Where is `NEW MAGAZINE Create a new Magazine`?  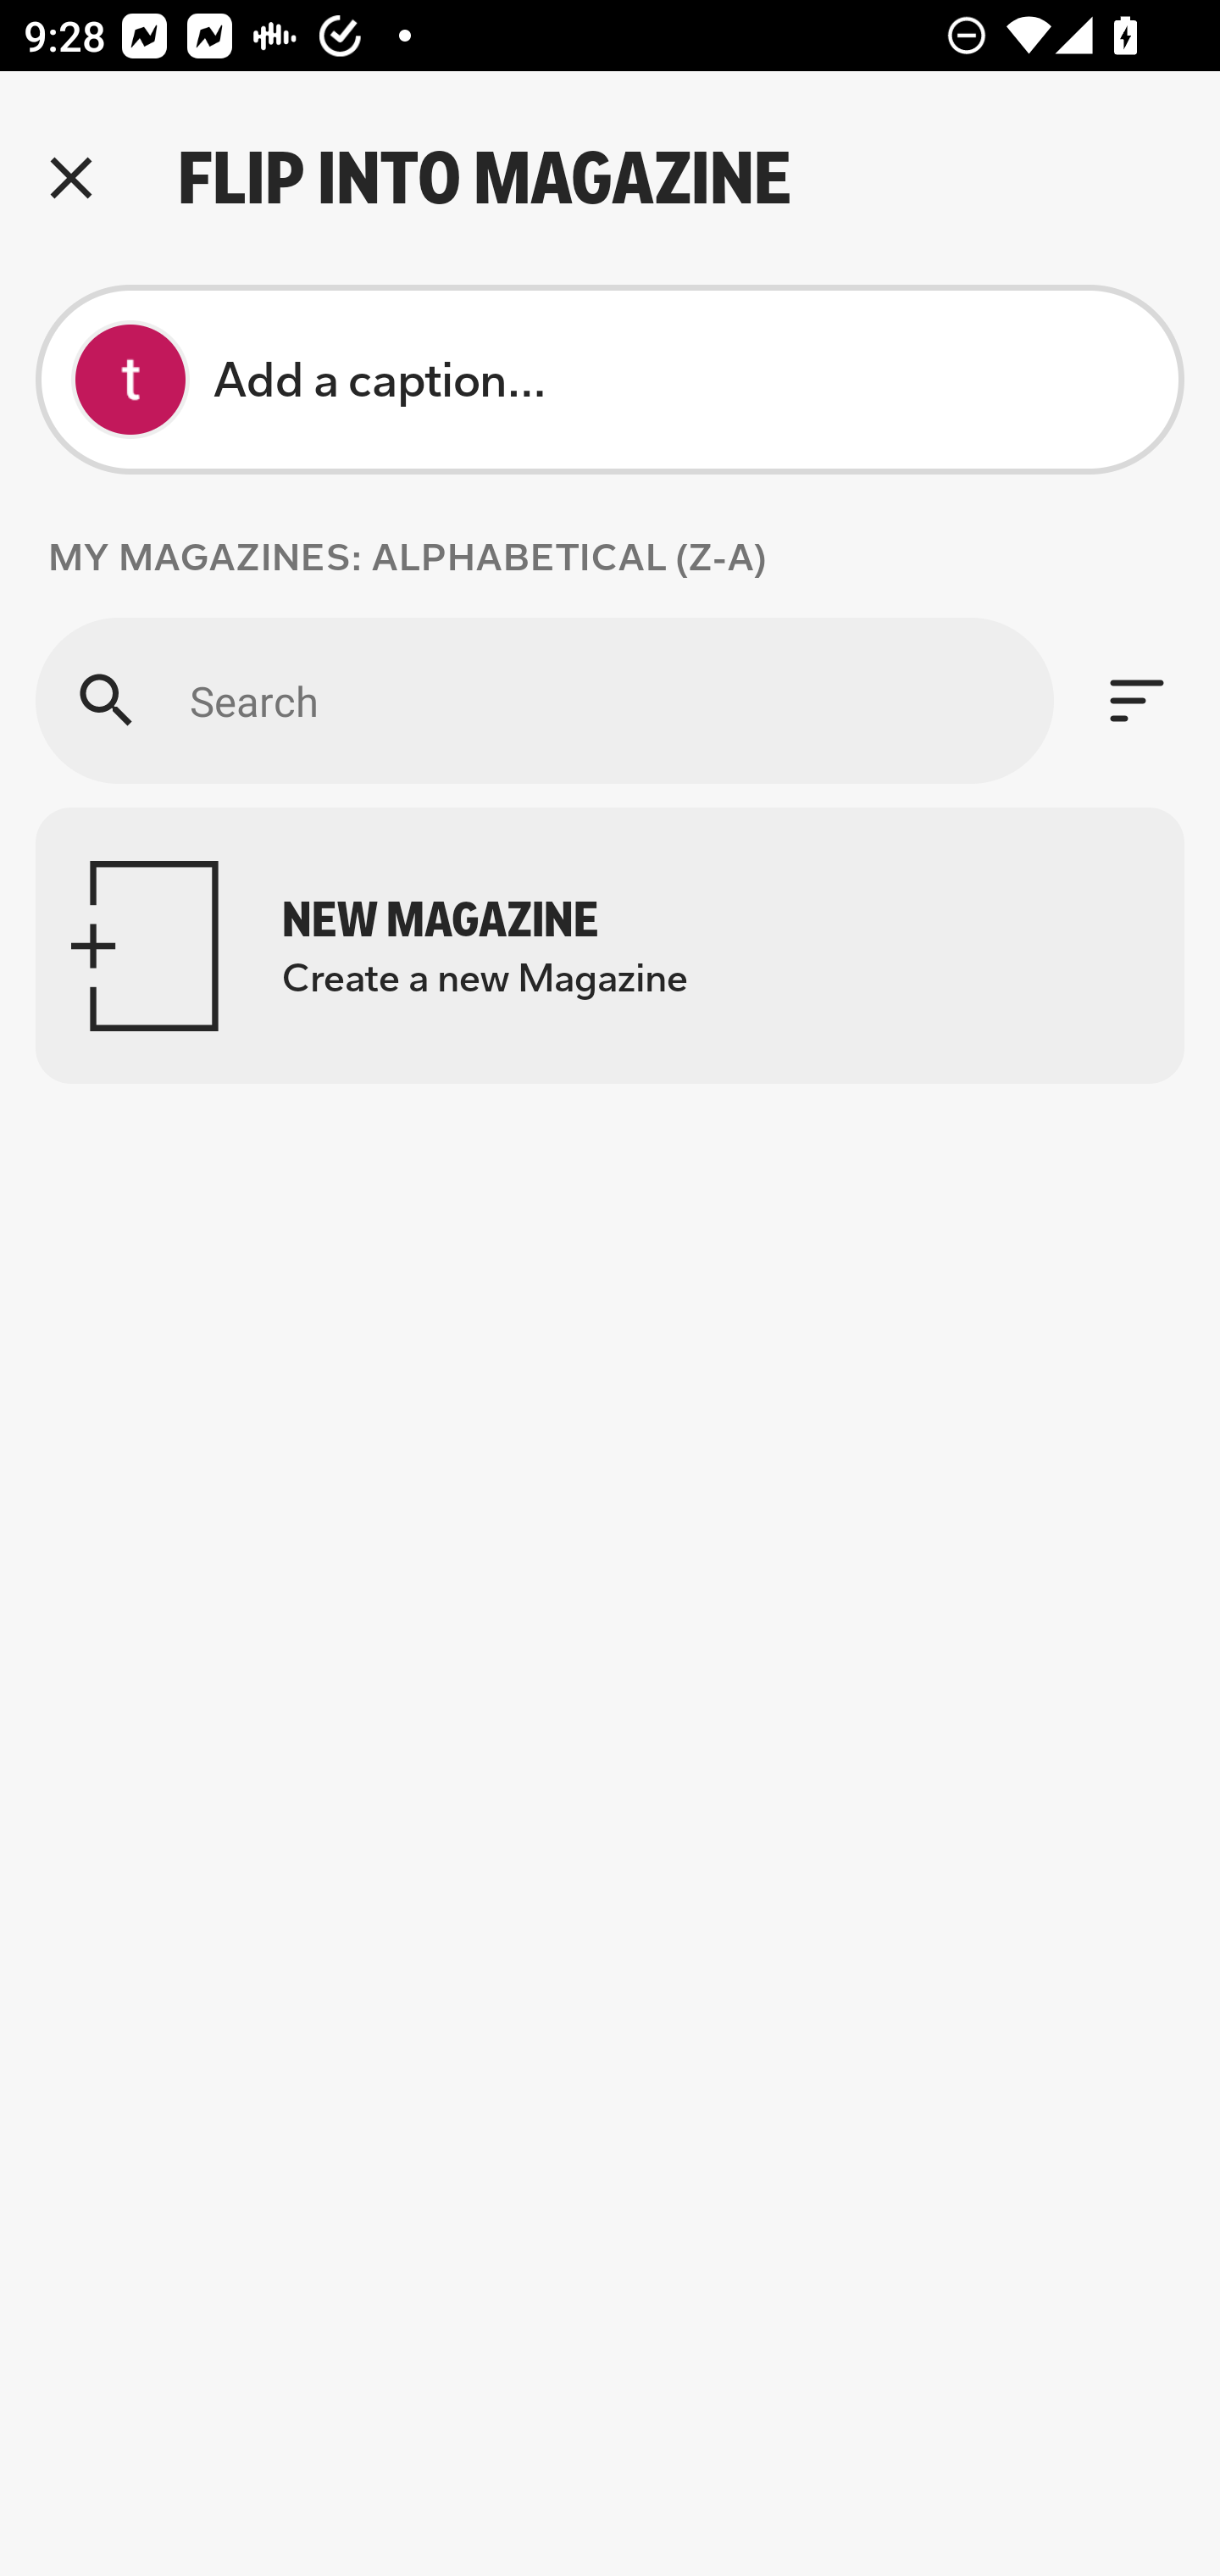
NEW MAGAZINE Create a new Magazine is located at coordinates (610, 946).